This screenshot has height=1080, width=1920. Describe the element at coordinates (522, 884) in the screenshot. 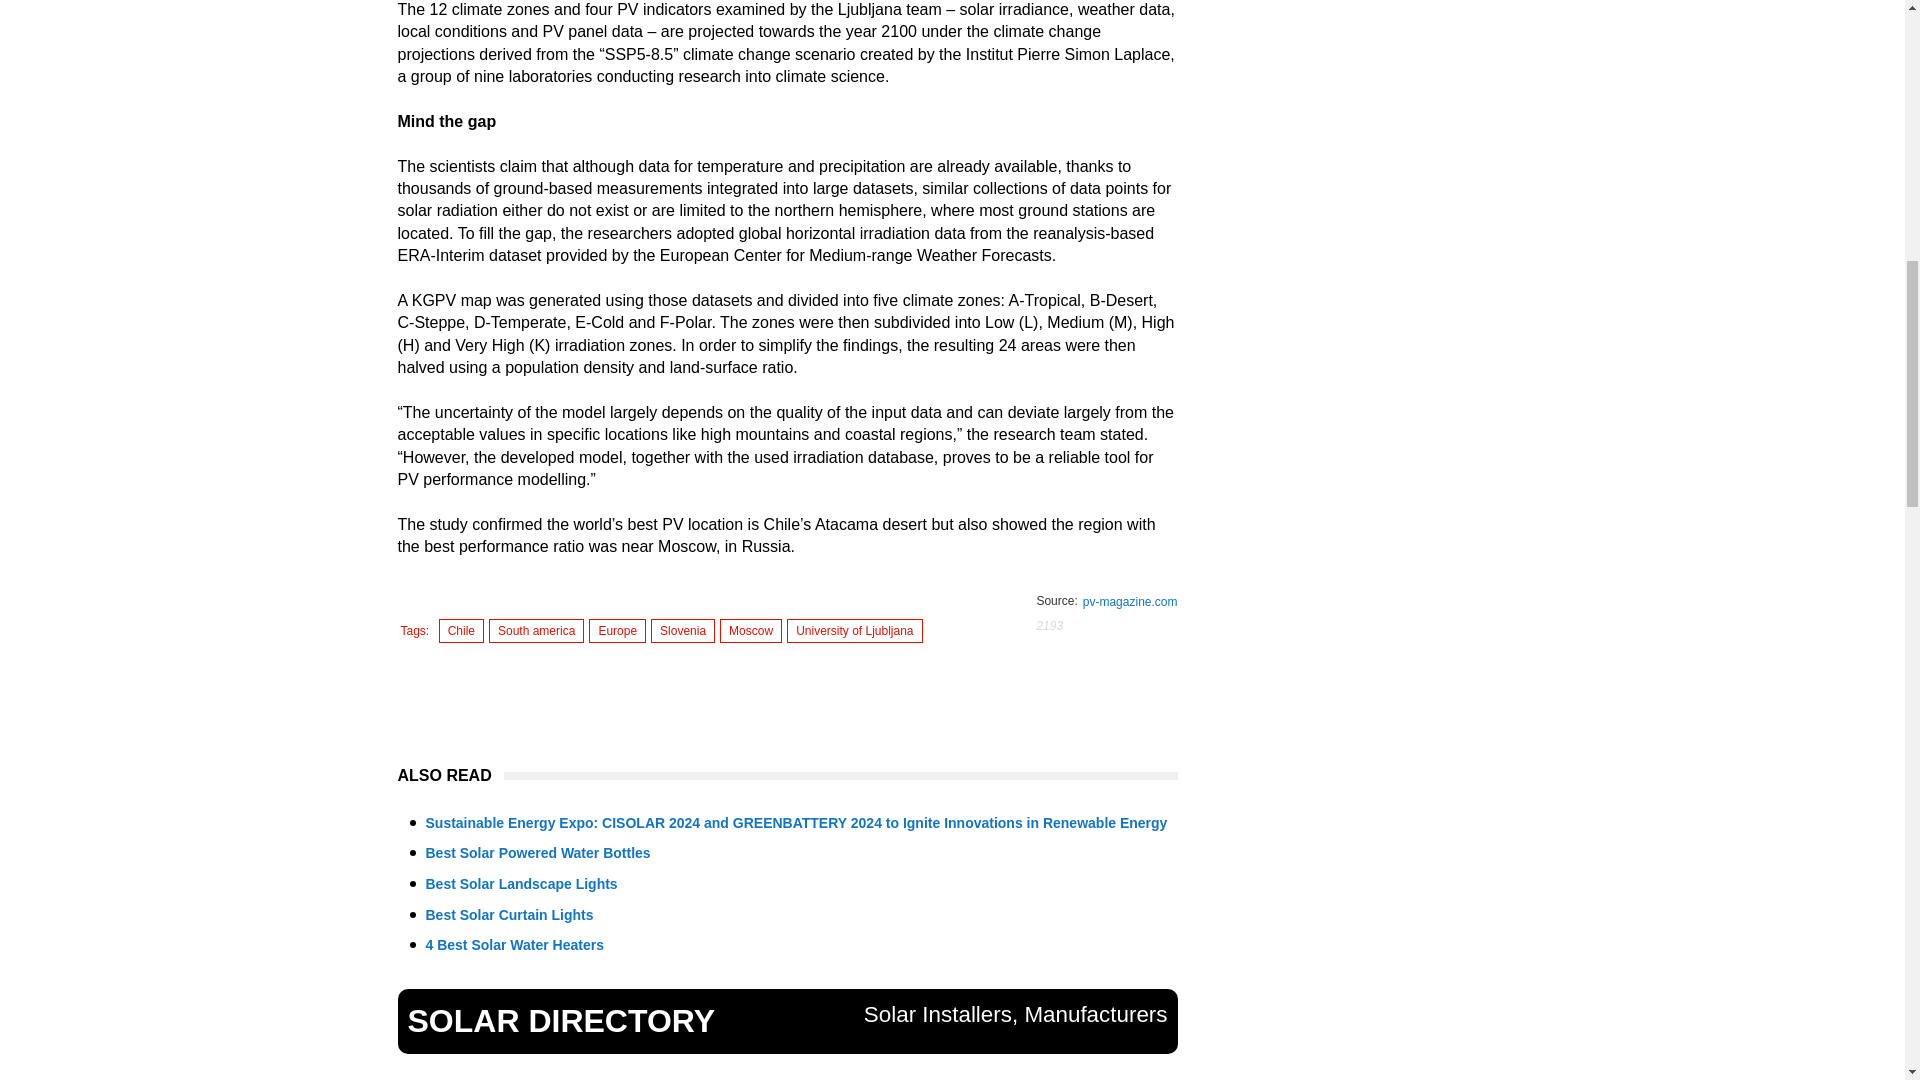

I see `Best Solar Landscape Lights` at that location.